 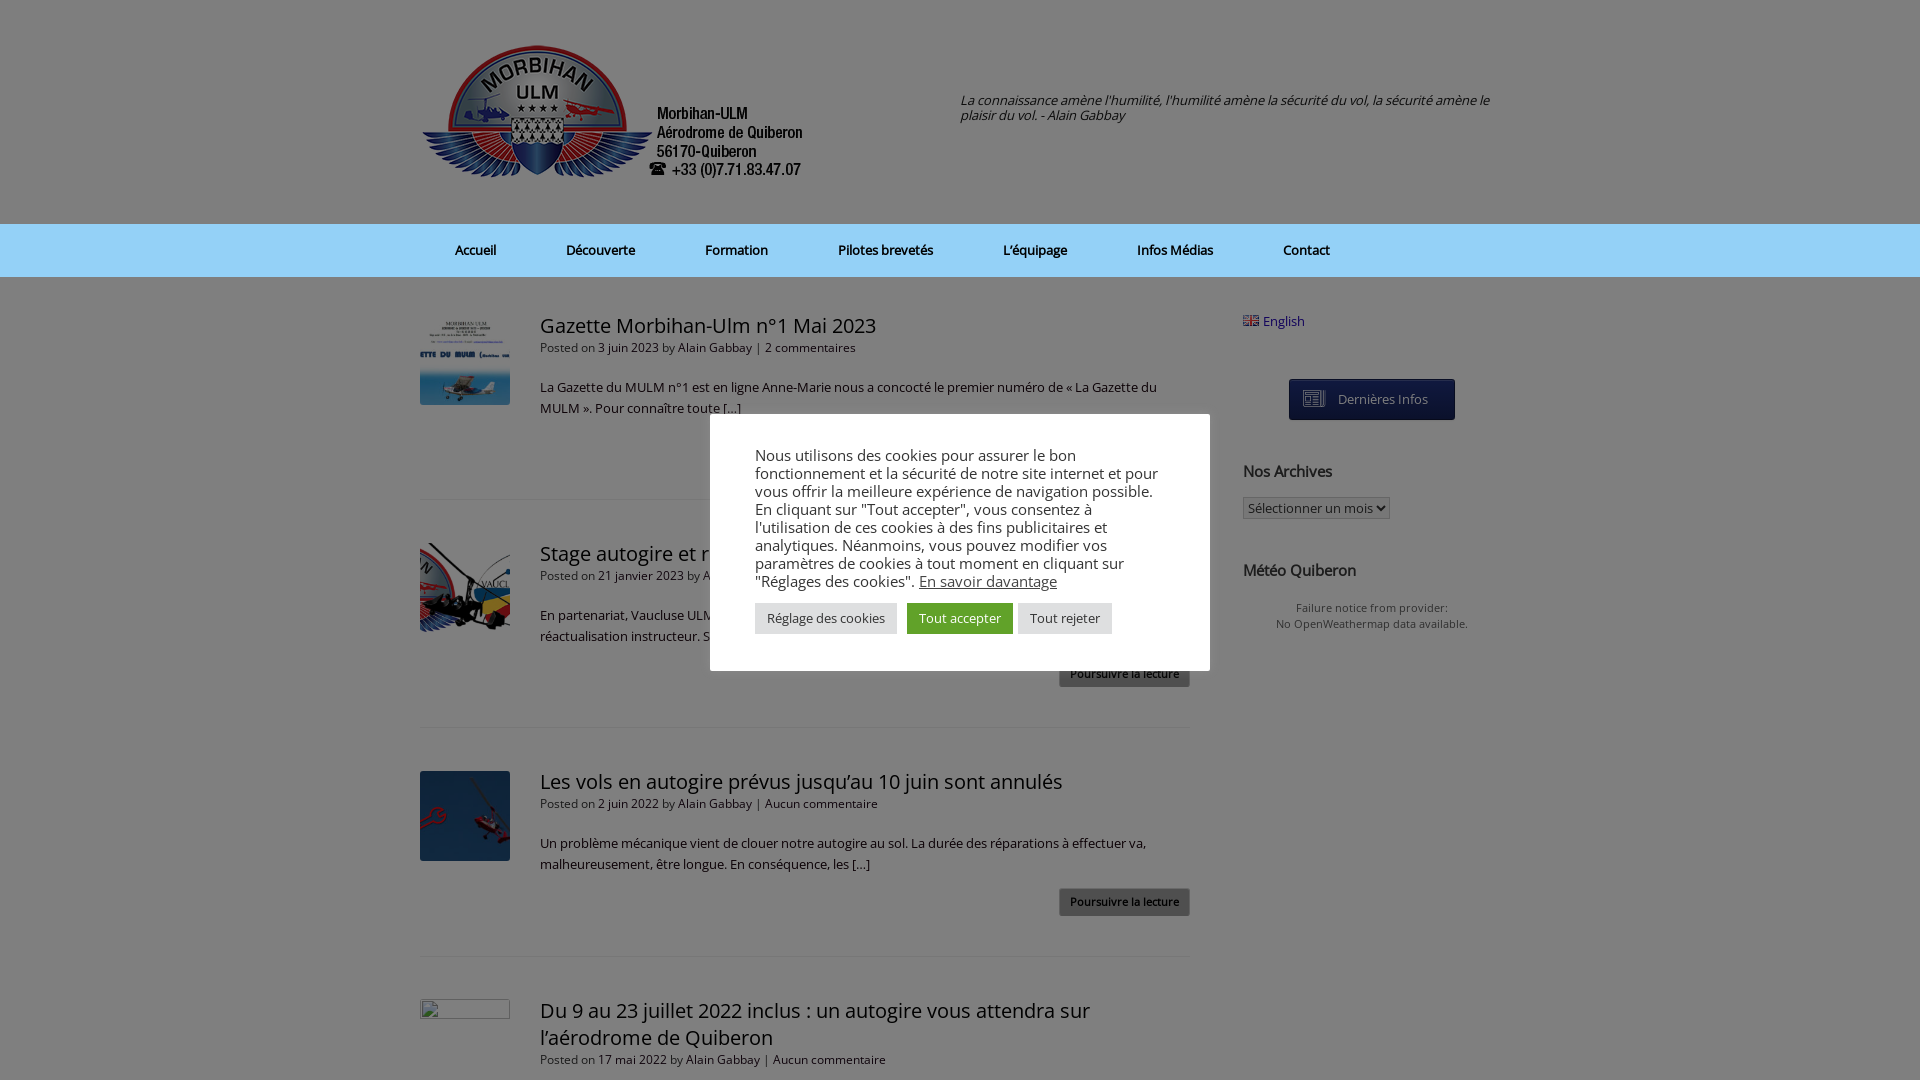 I want to click on Aucun commentaire, so click(x=830, y=1060).